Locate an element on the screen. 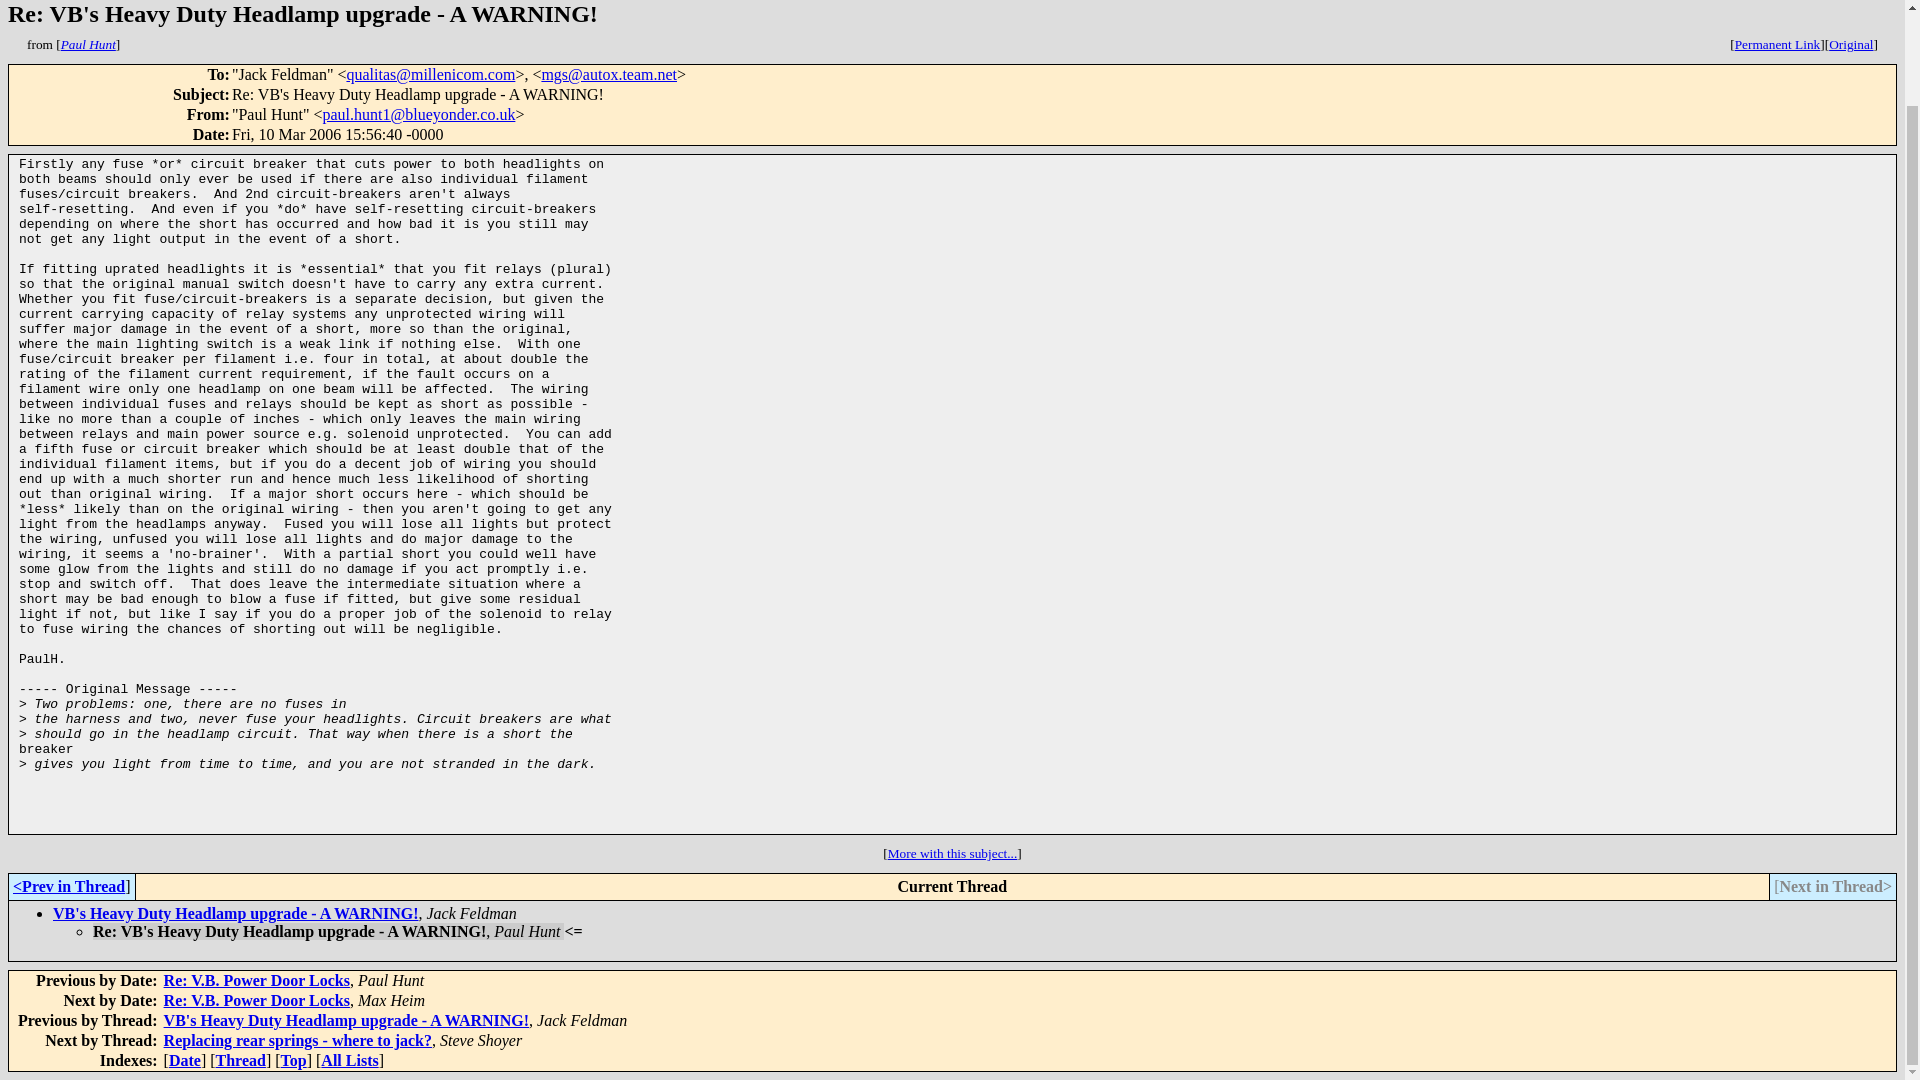 The image size is (1920, 1080). Top is located at coordinates (294, 1060).